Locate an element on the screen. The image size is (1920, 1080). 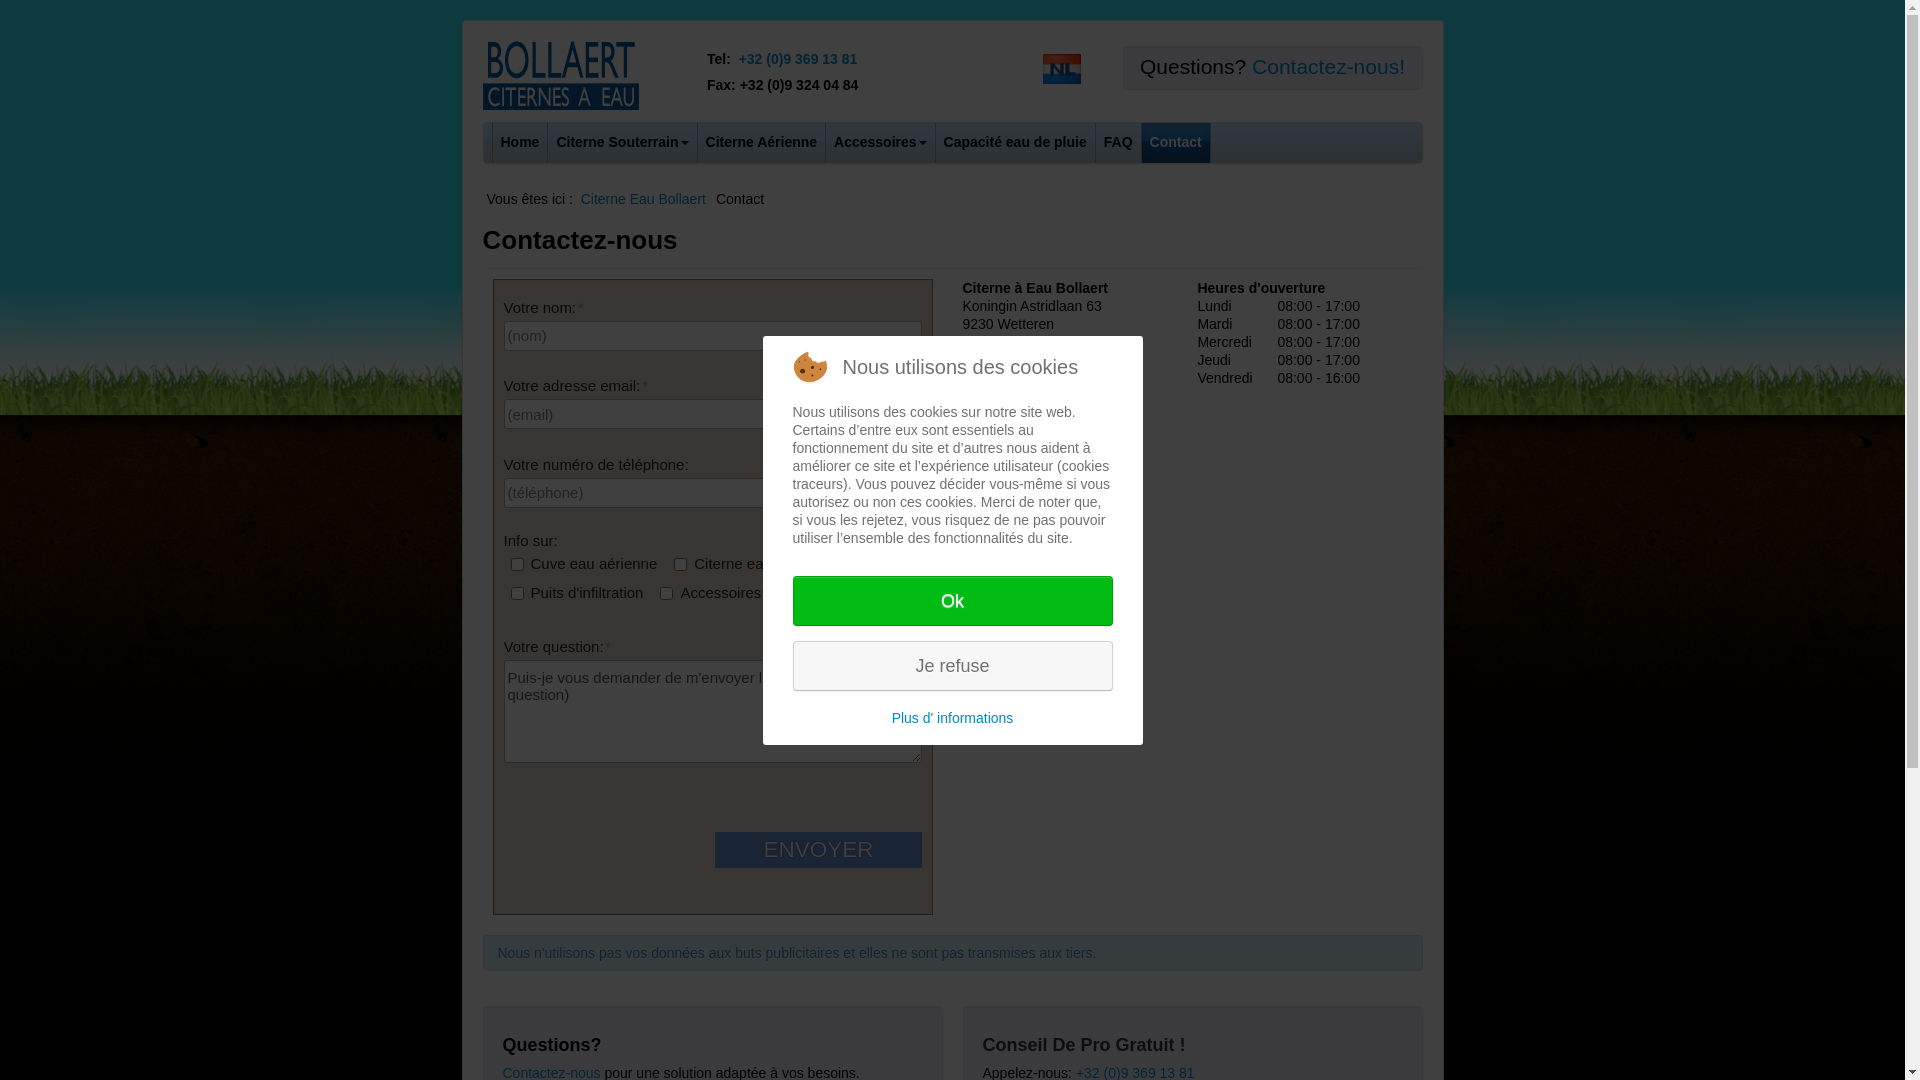
sales@bollaert.email is located at coordinates (1027, 342).